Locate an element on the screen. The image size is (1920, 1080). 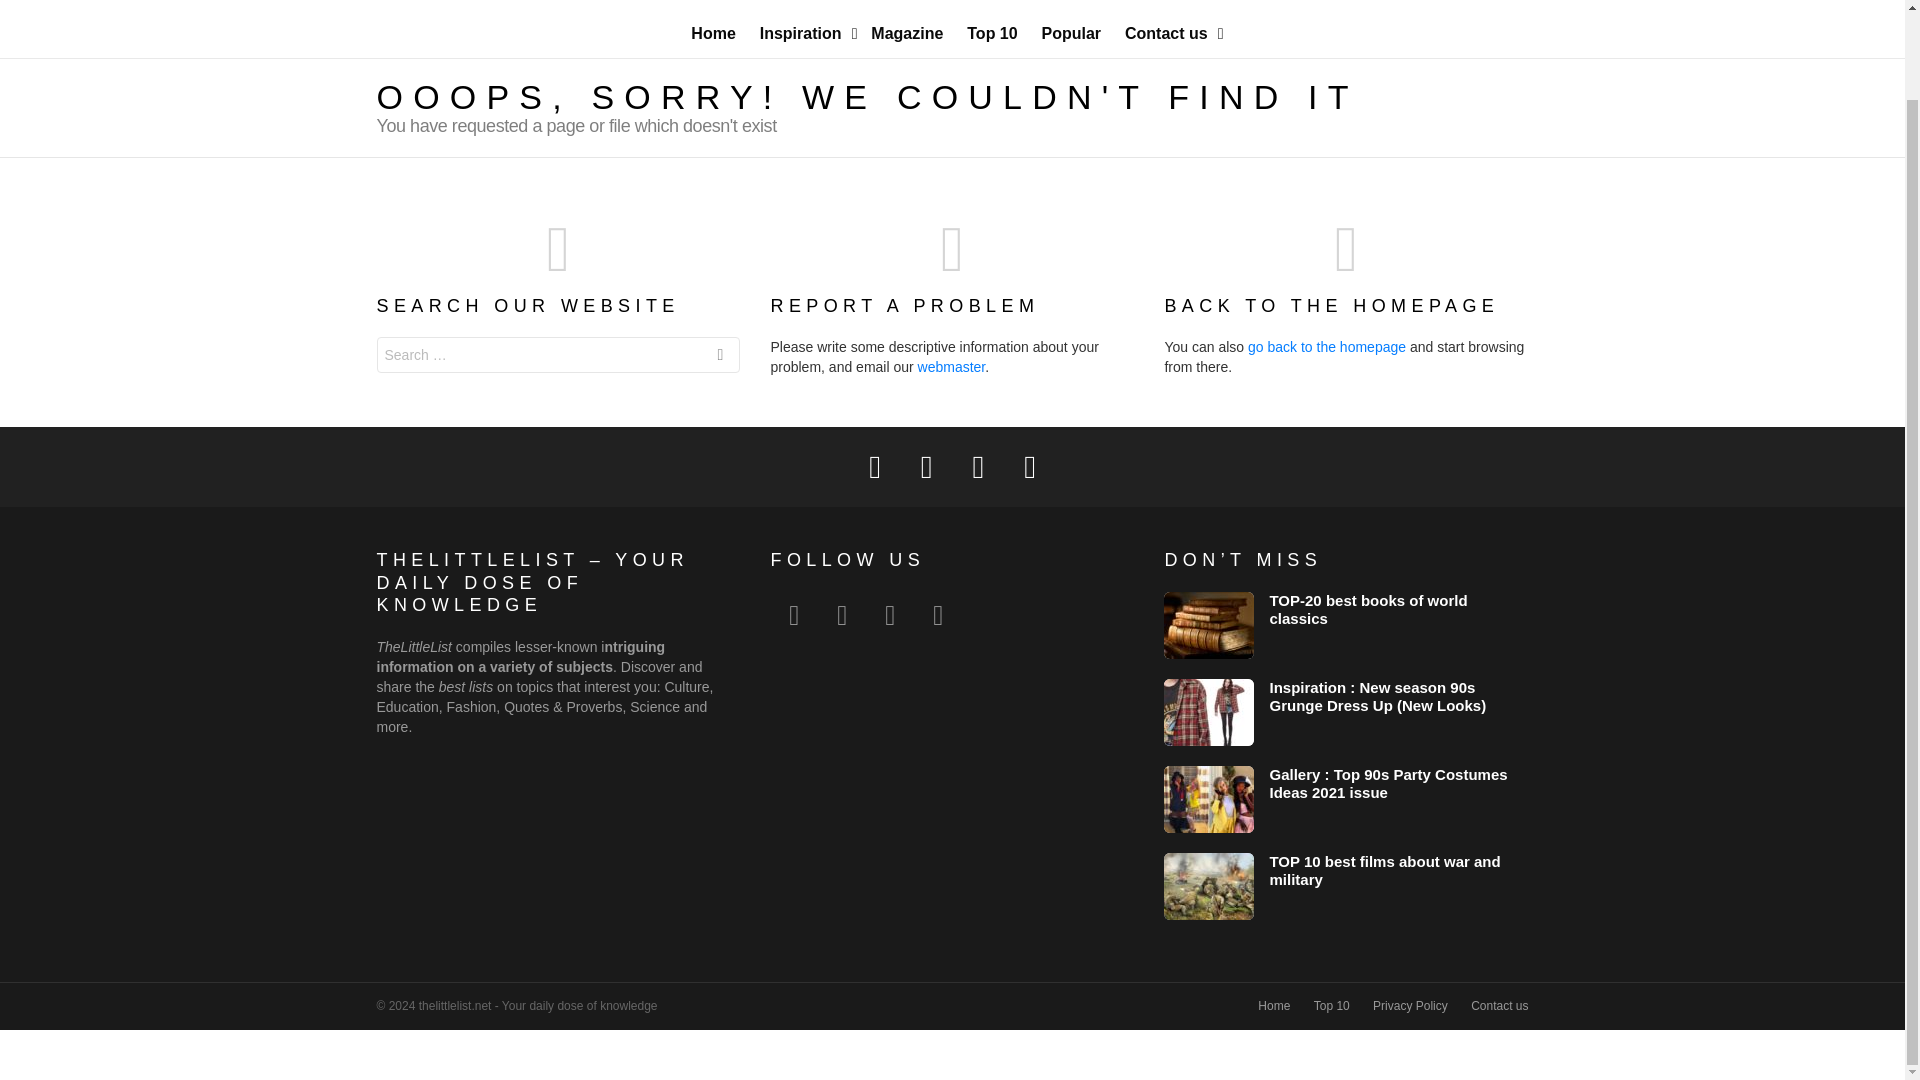
Search for: is located at coordinates (558, 354).